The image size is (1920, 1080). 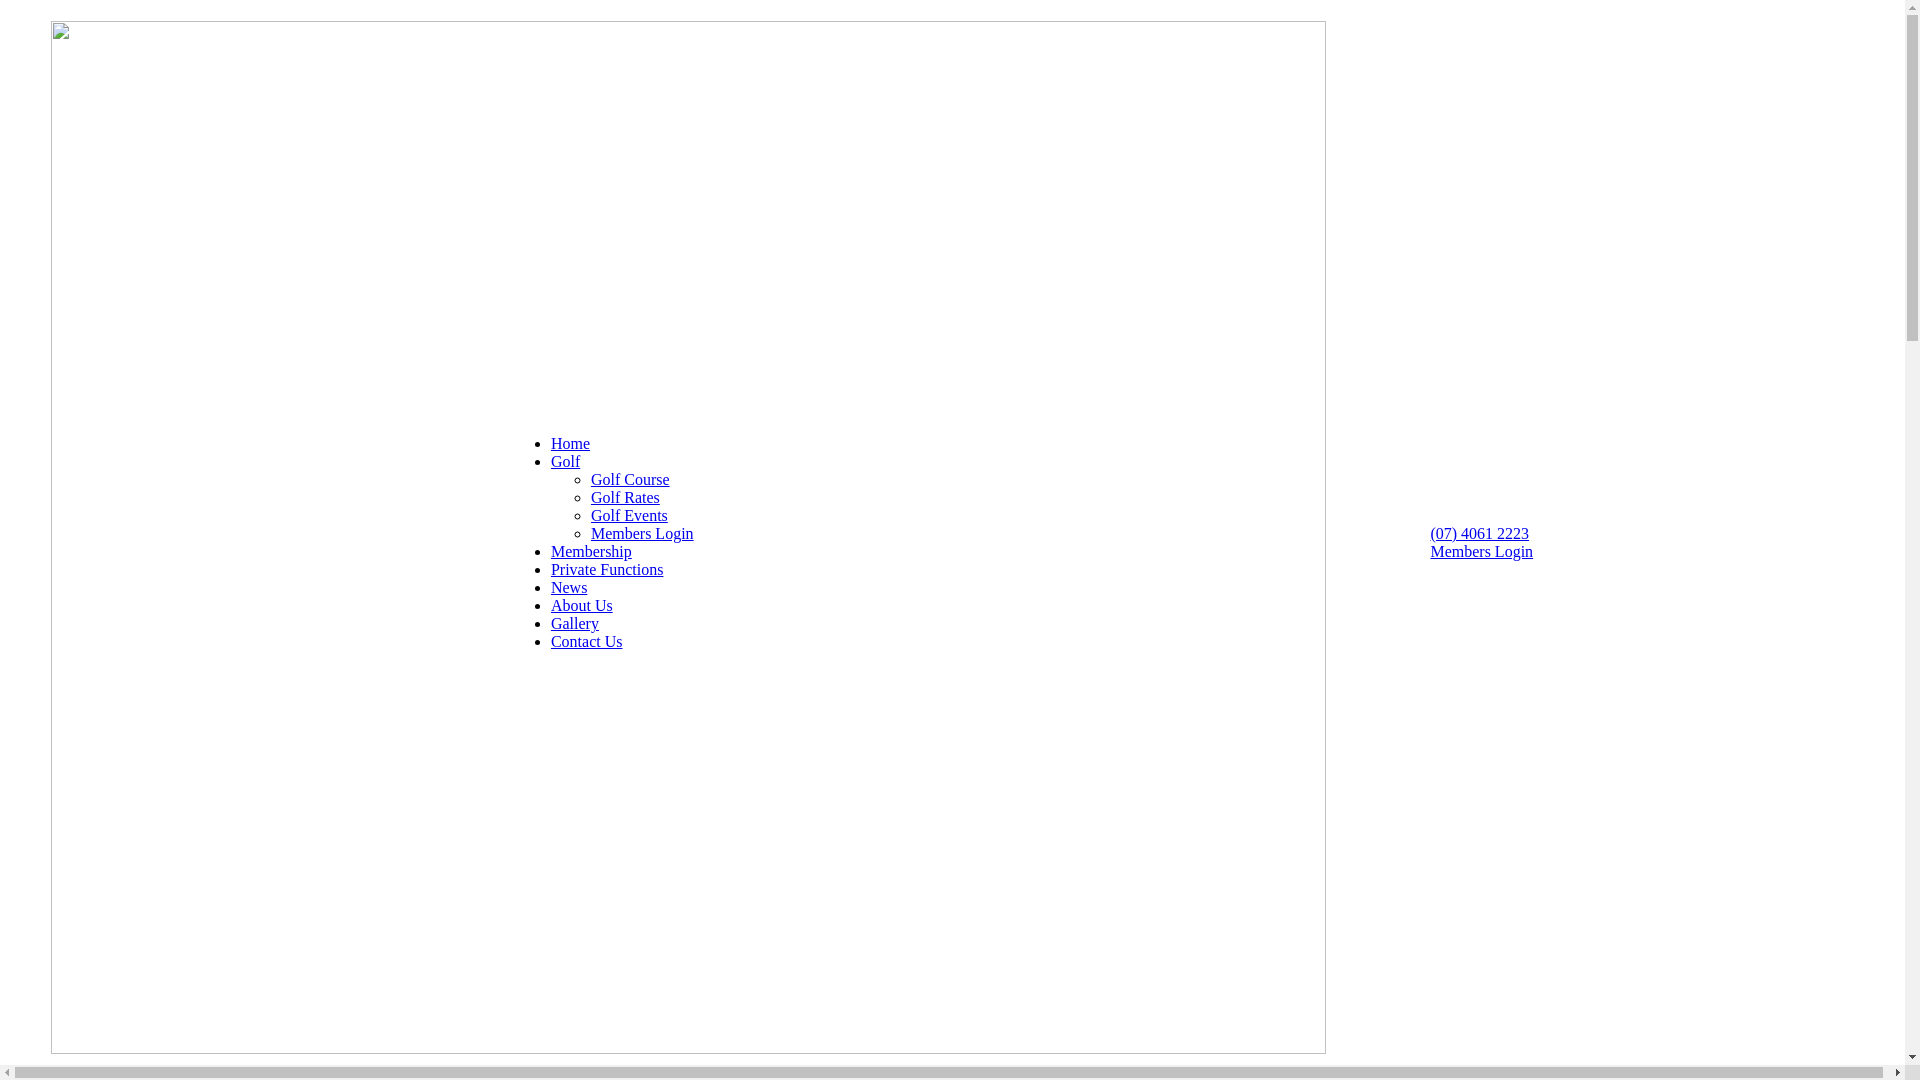 What do you see at coordinates (566, 462) in the screenshot?
I see `Golf` at bounding box center [566, 462].